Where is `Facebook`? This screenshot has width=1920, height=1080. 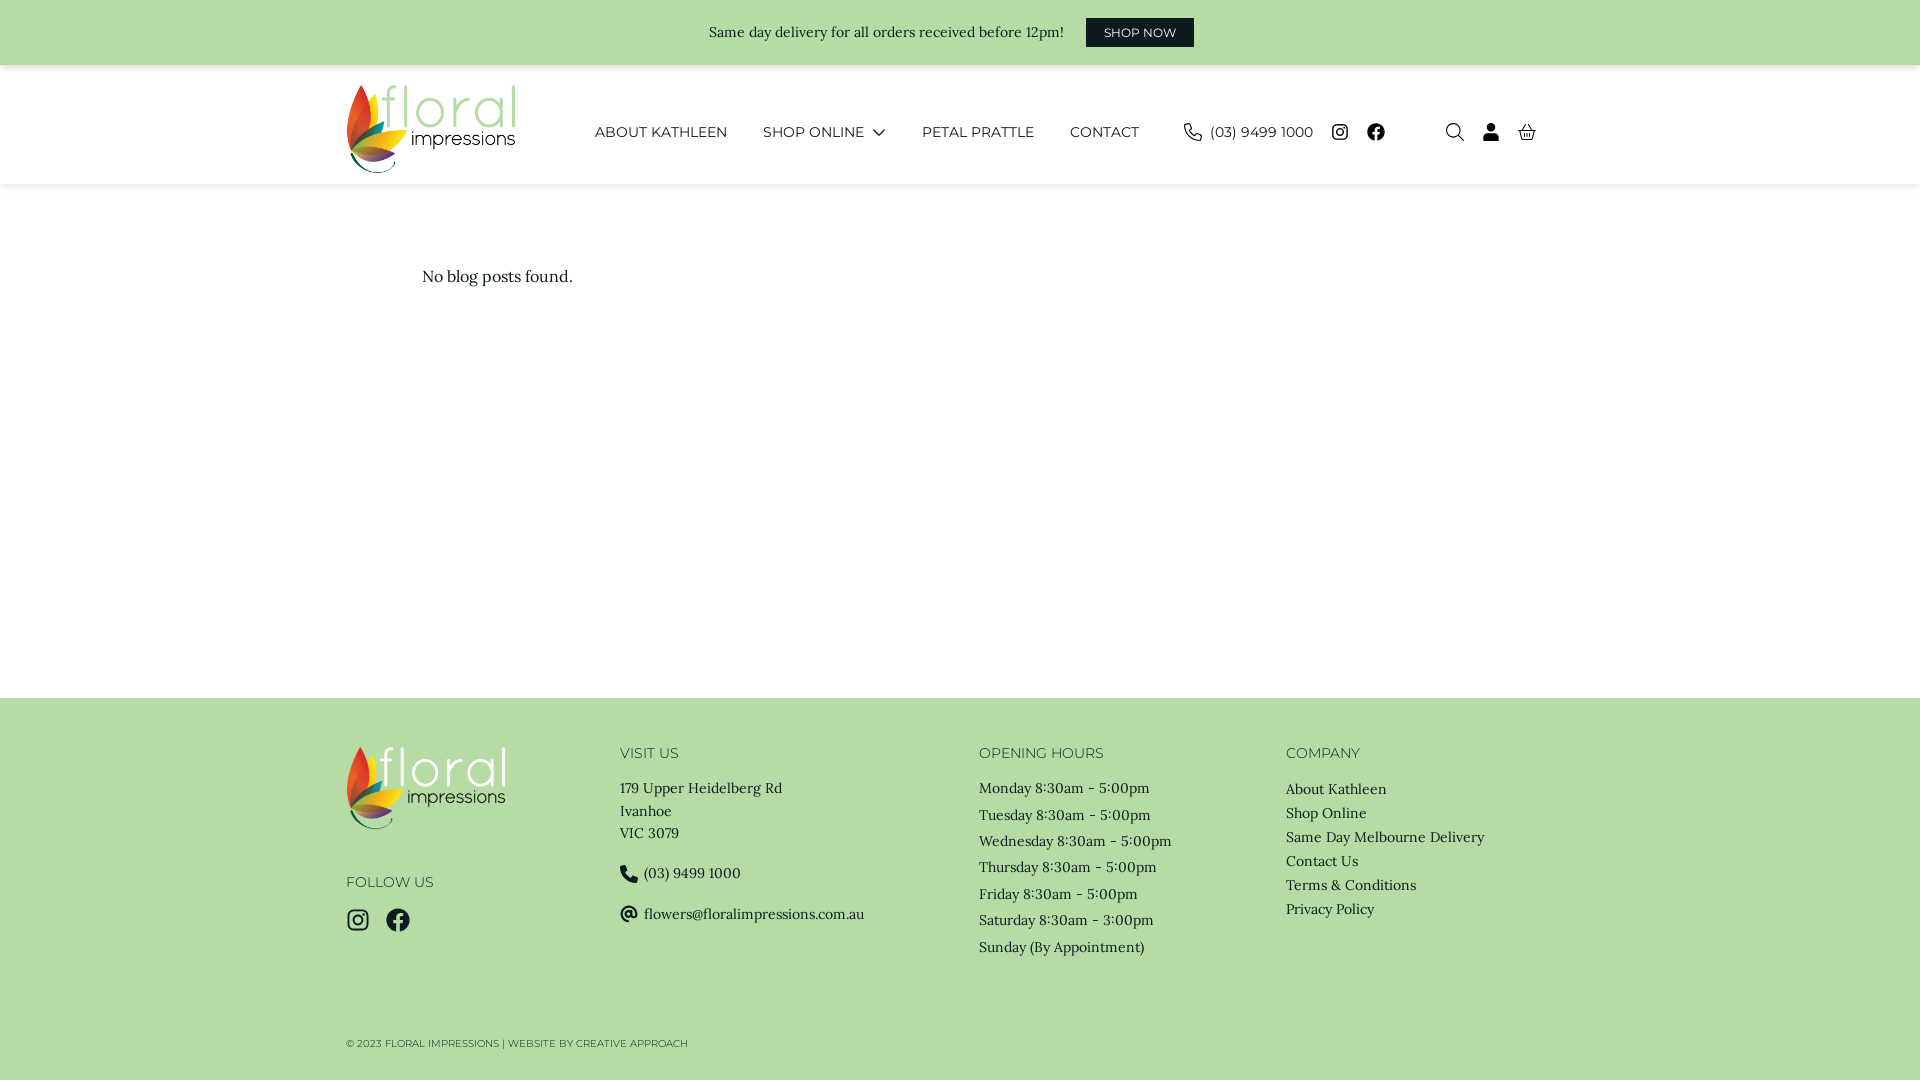 Facebook is located at coordinates (1376, 132).